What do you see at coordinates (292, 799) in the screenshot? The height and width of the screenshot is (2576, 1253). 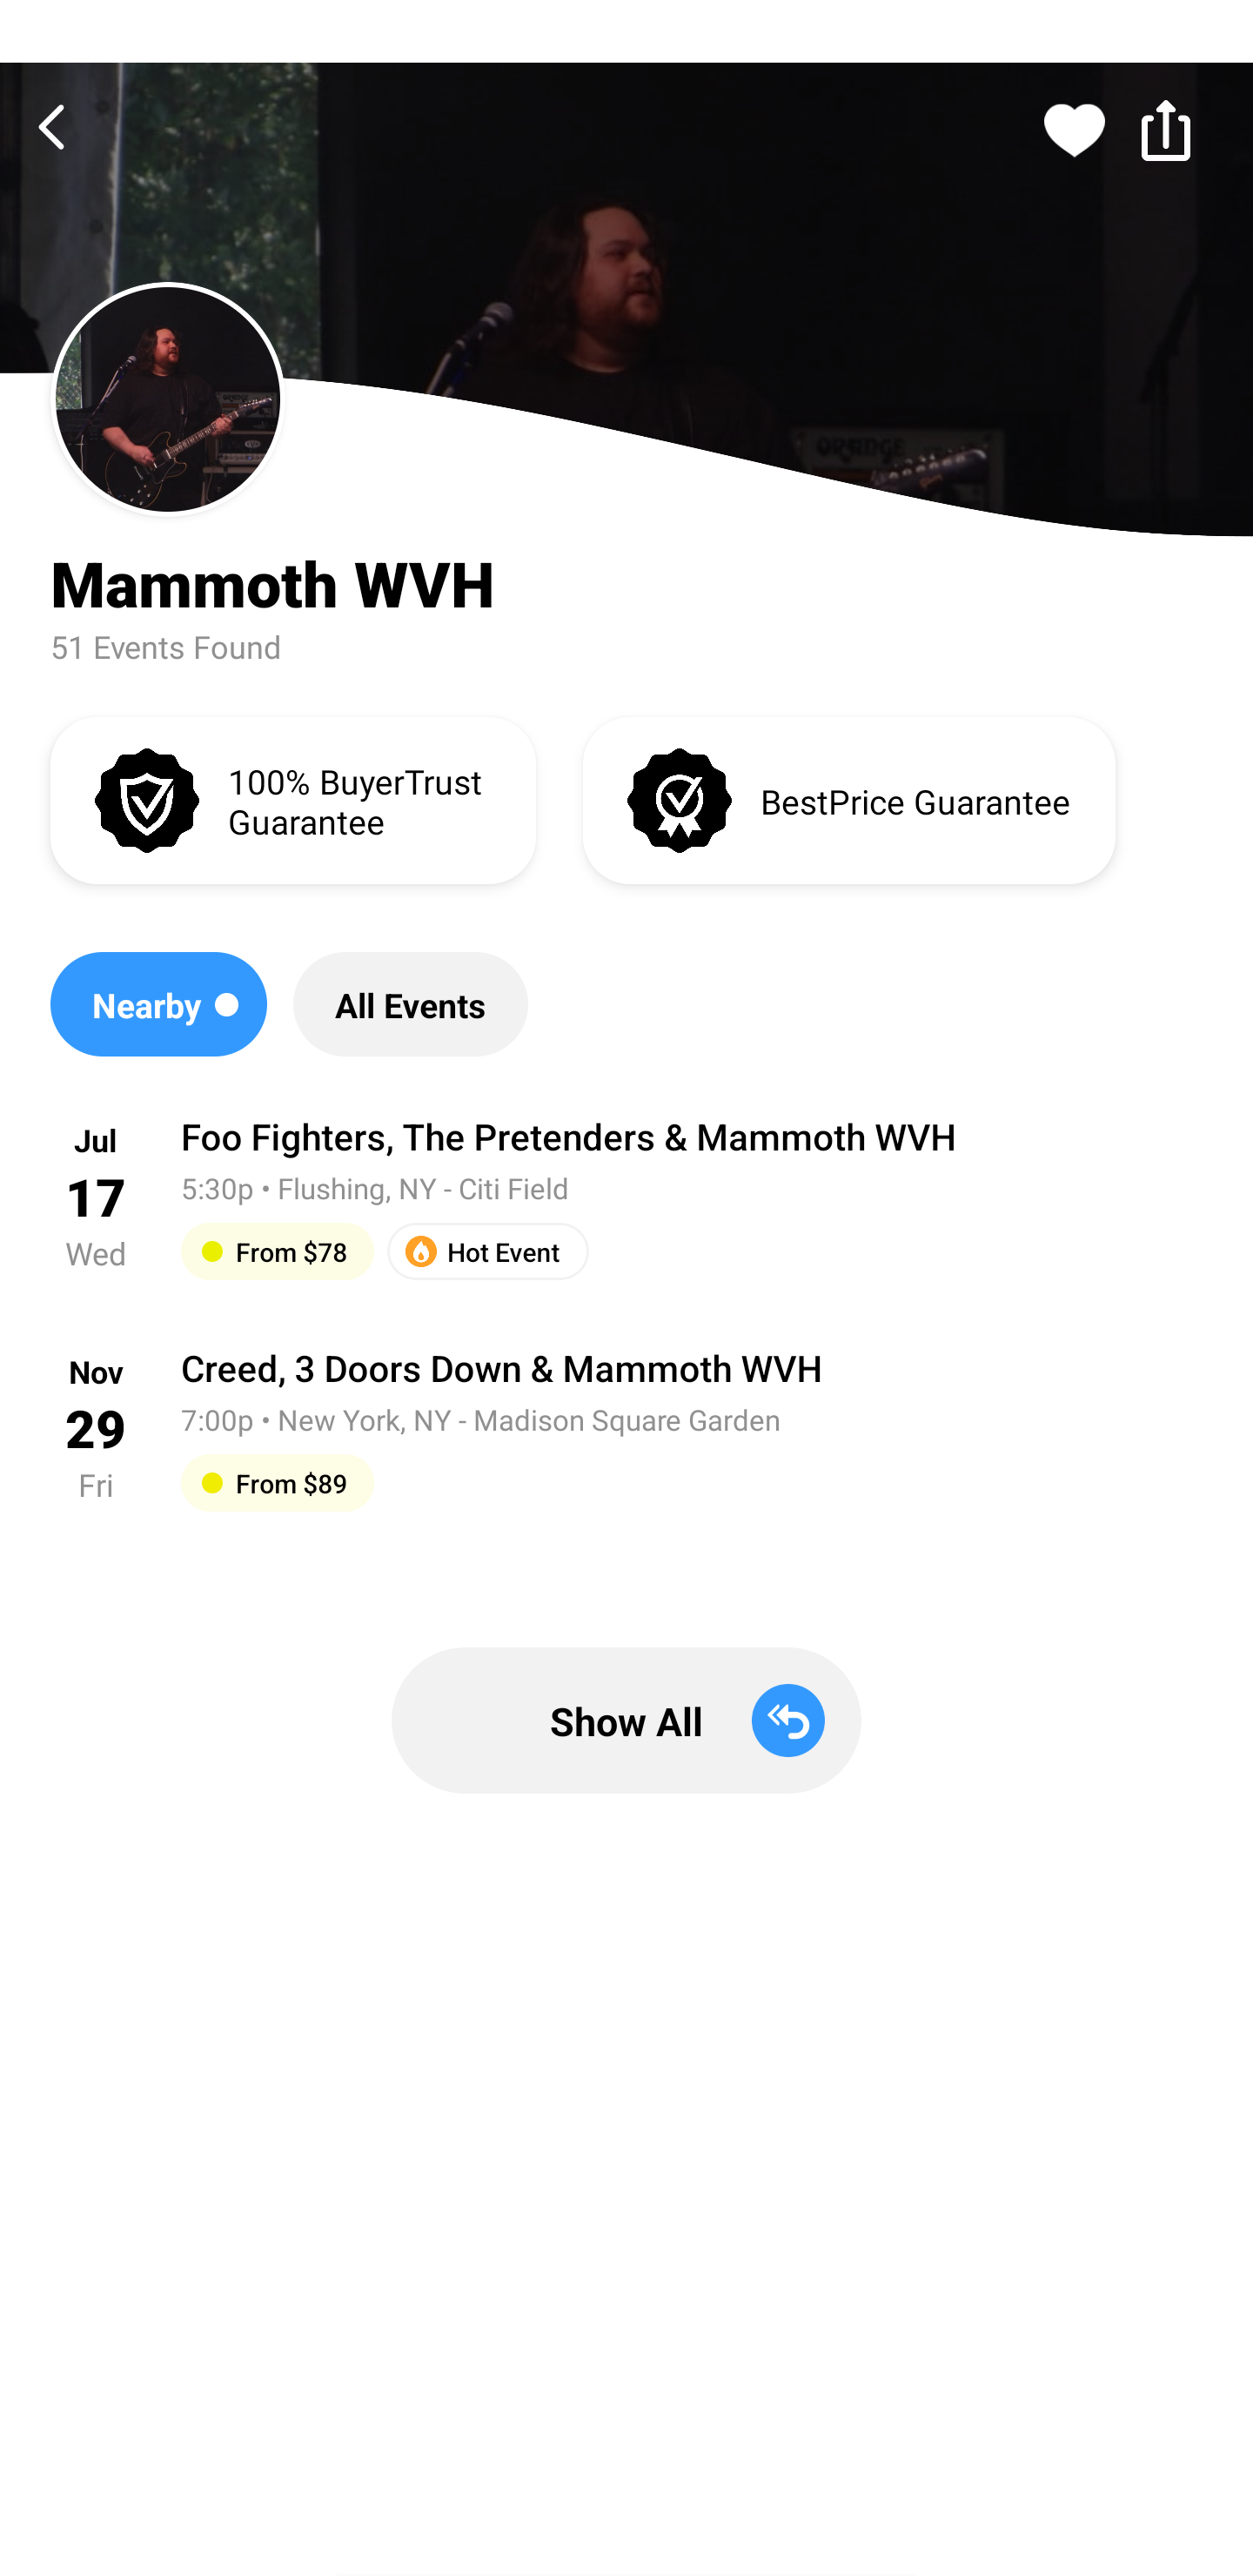 I see `100% BuyerTrust Guarantee` at bounding box center [292, 799].